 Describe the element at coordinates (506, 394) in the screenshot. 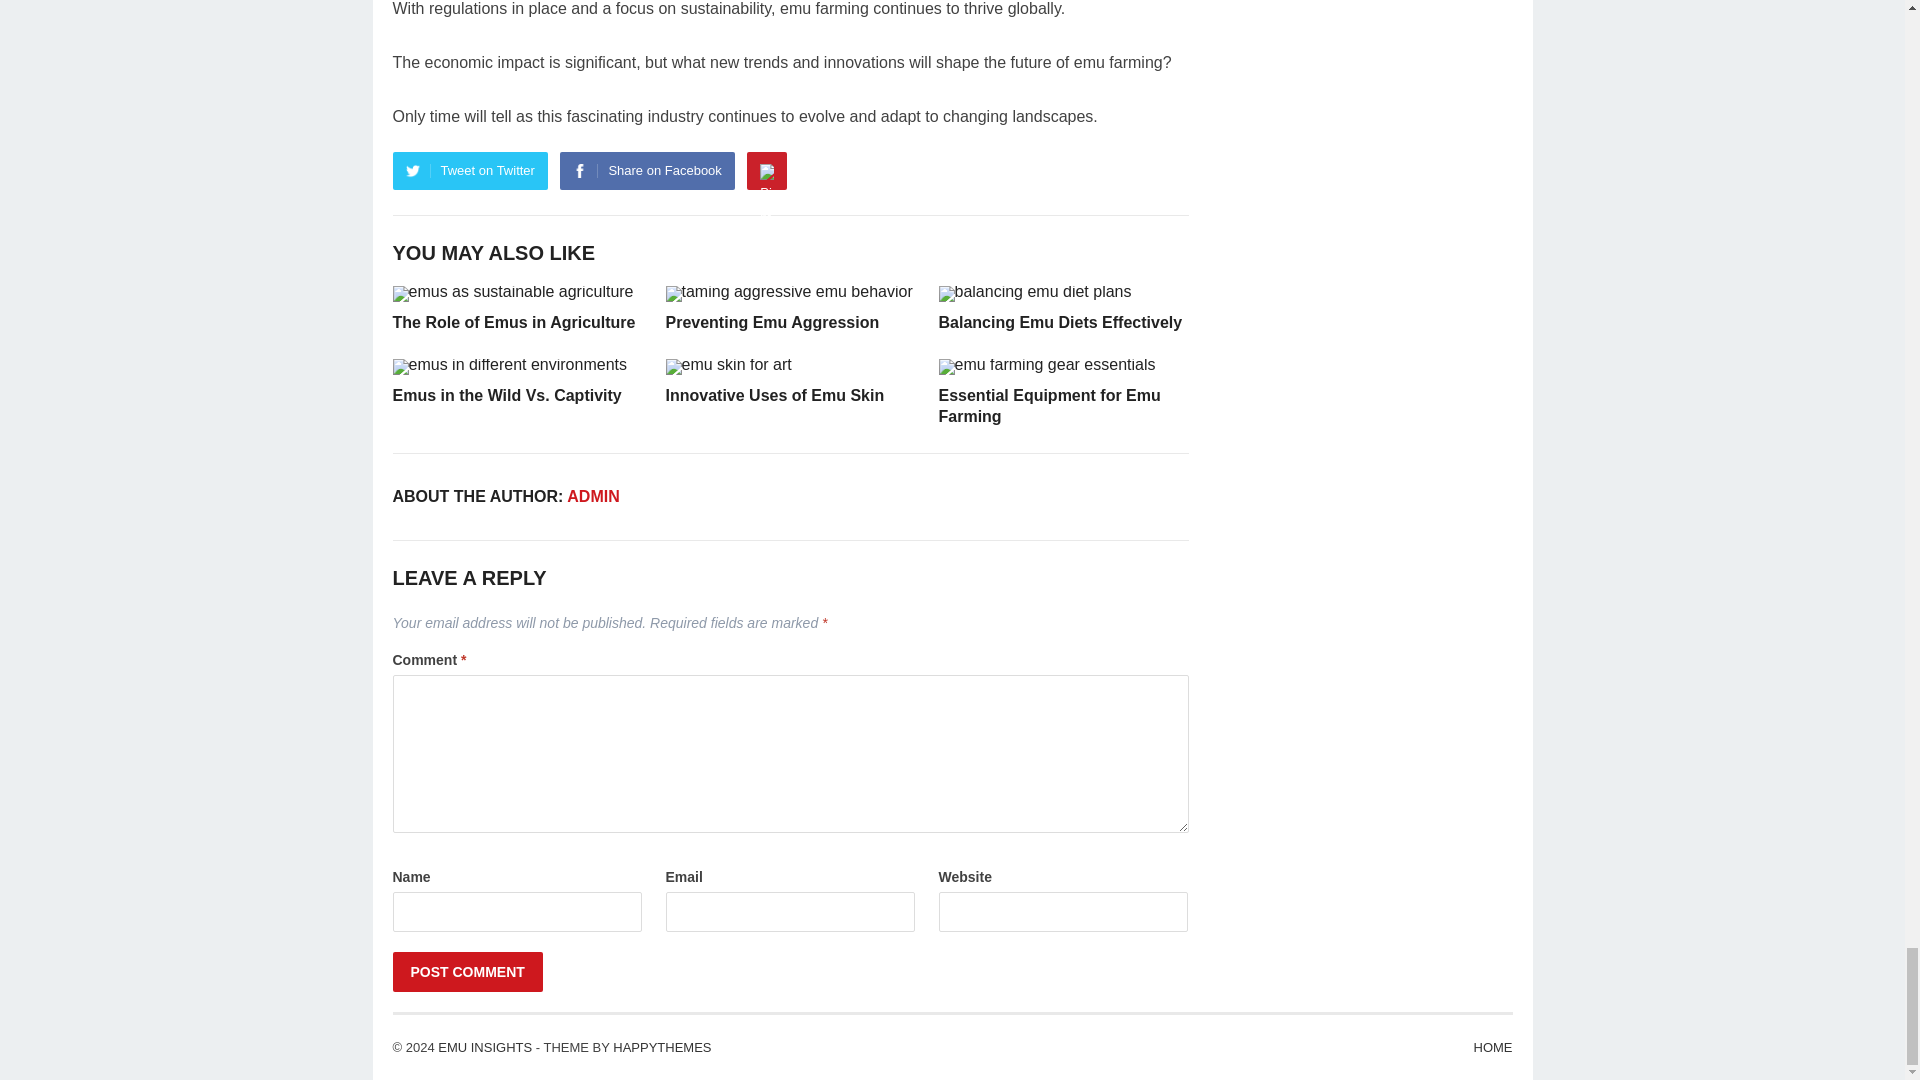

I see `Emus in the Wild Vs. Captivity` at that location.